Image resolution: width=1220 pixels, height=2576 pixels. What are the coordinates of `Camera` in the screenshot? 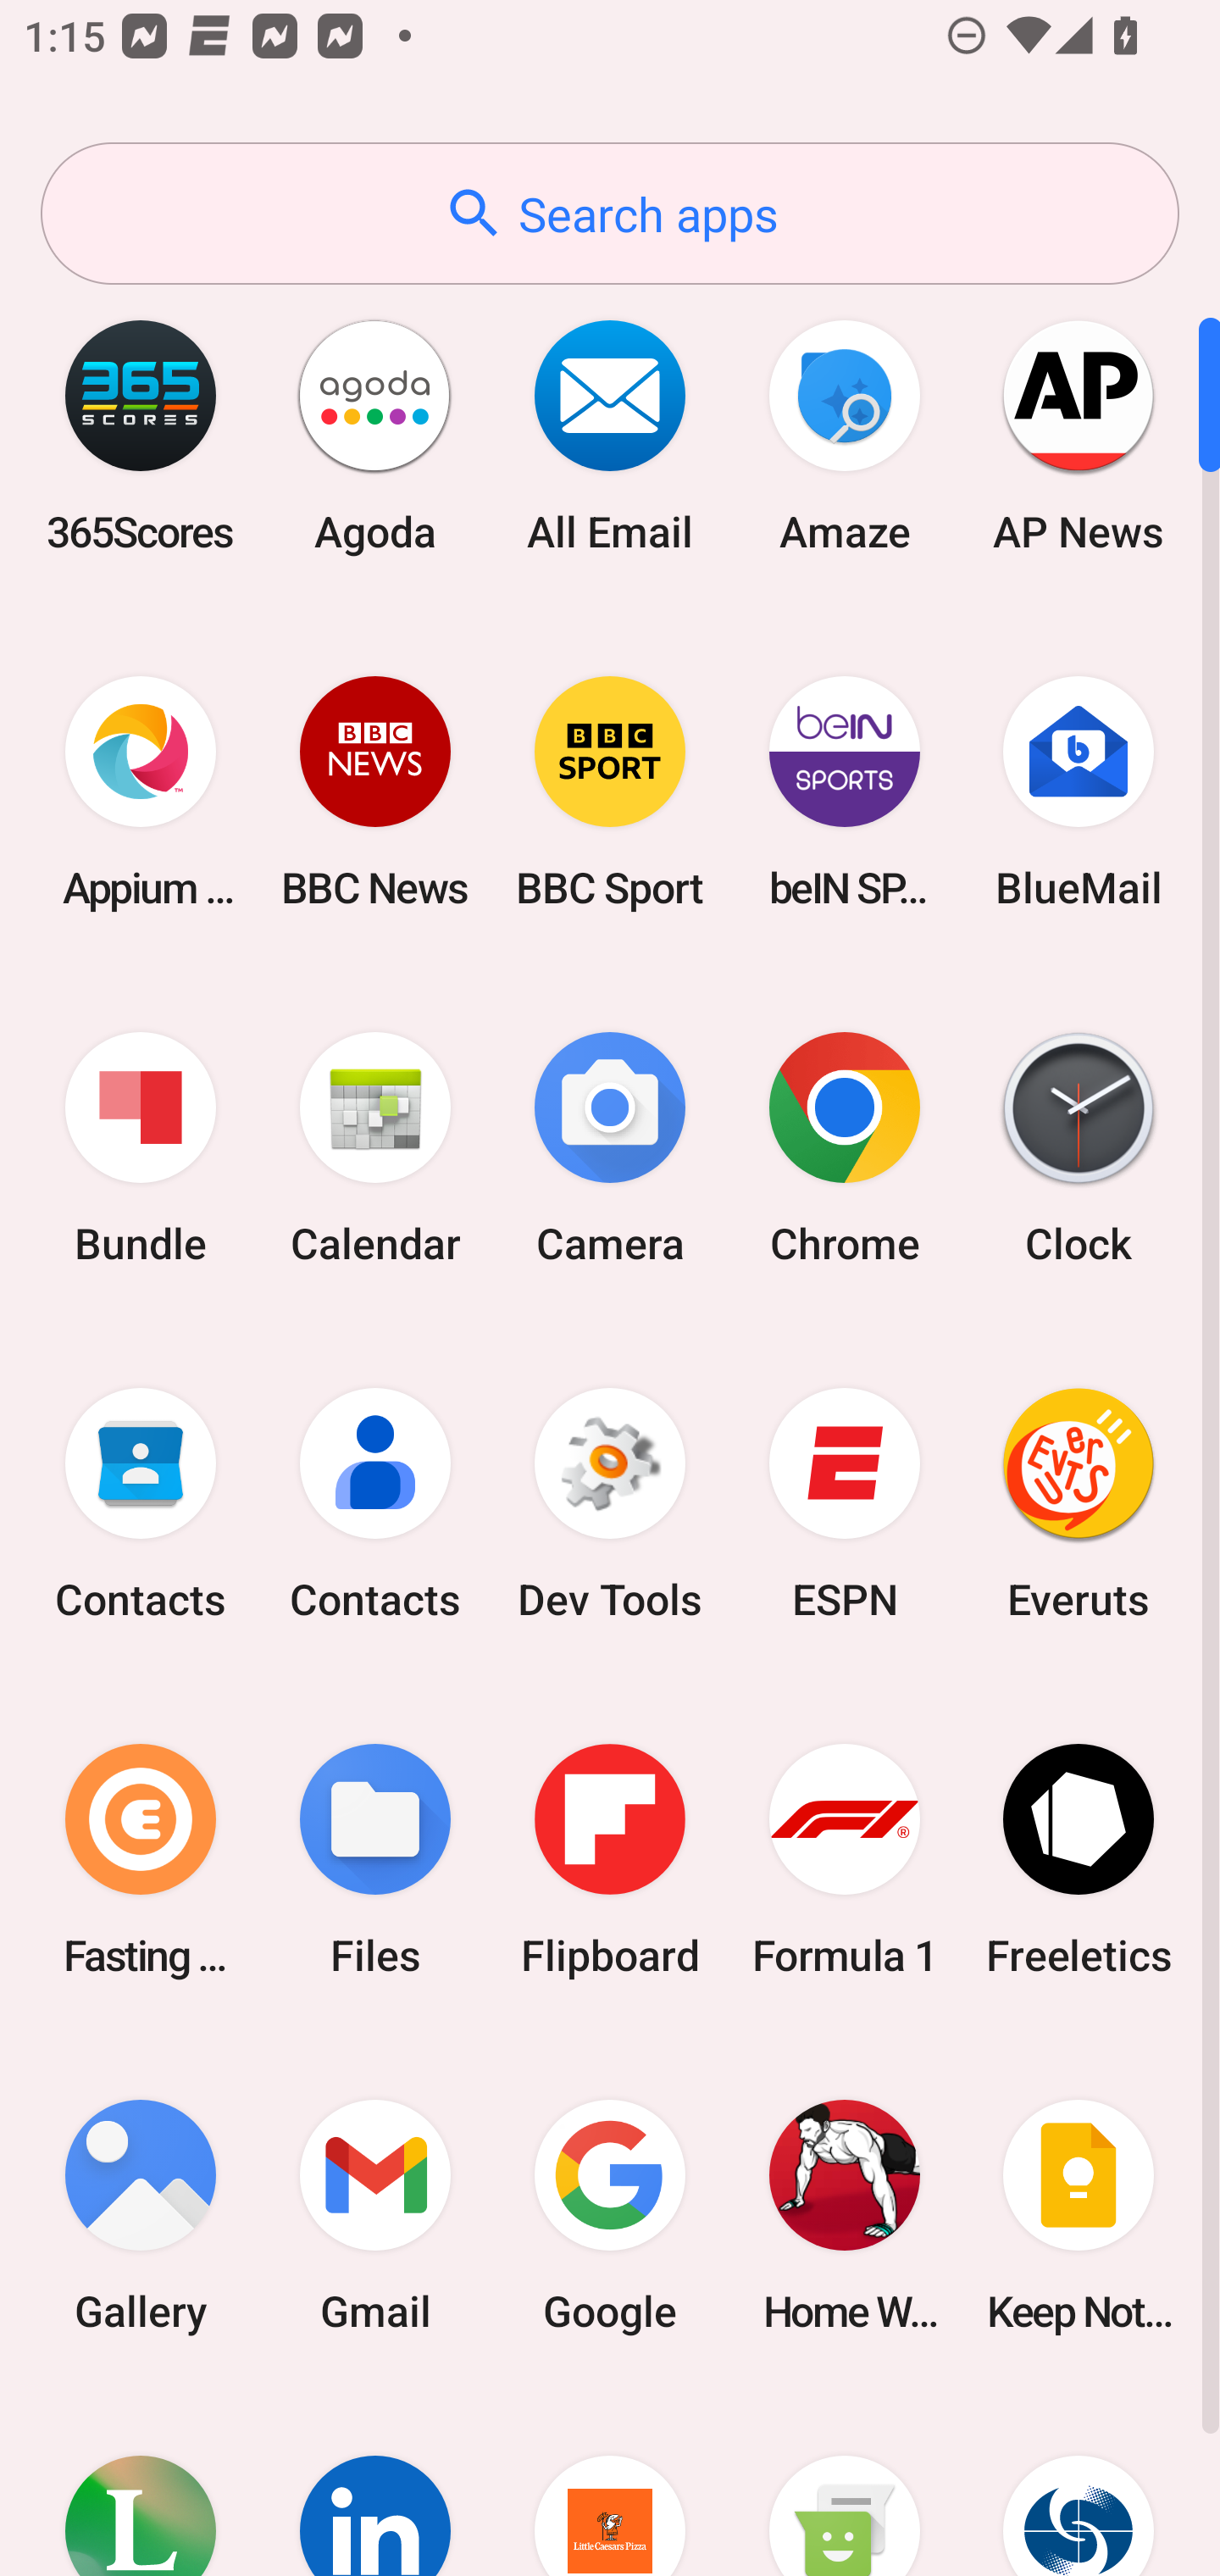 It's located at (610, 1149).